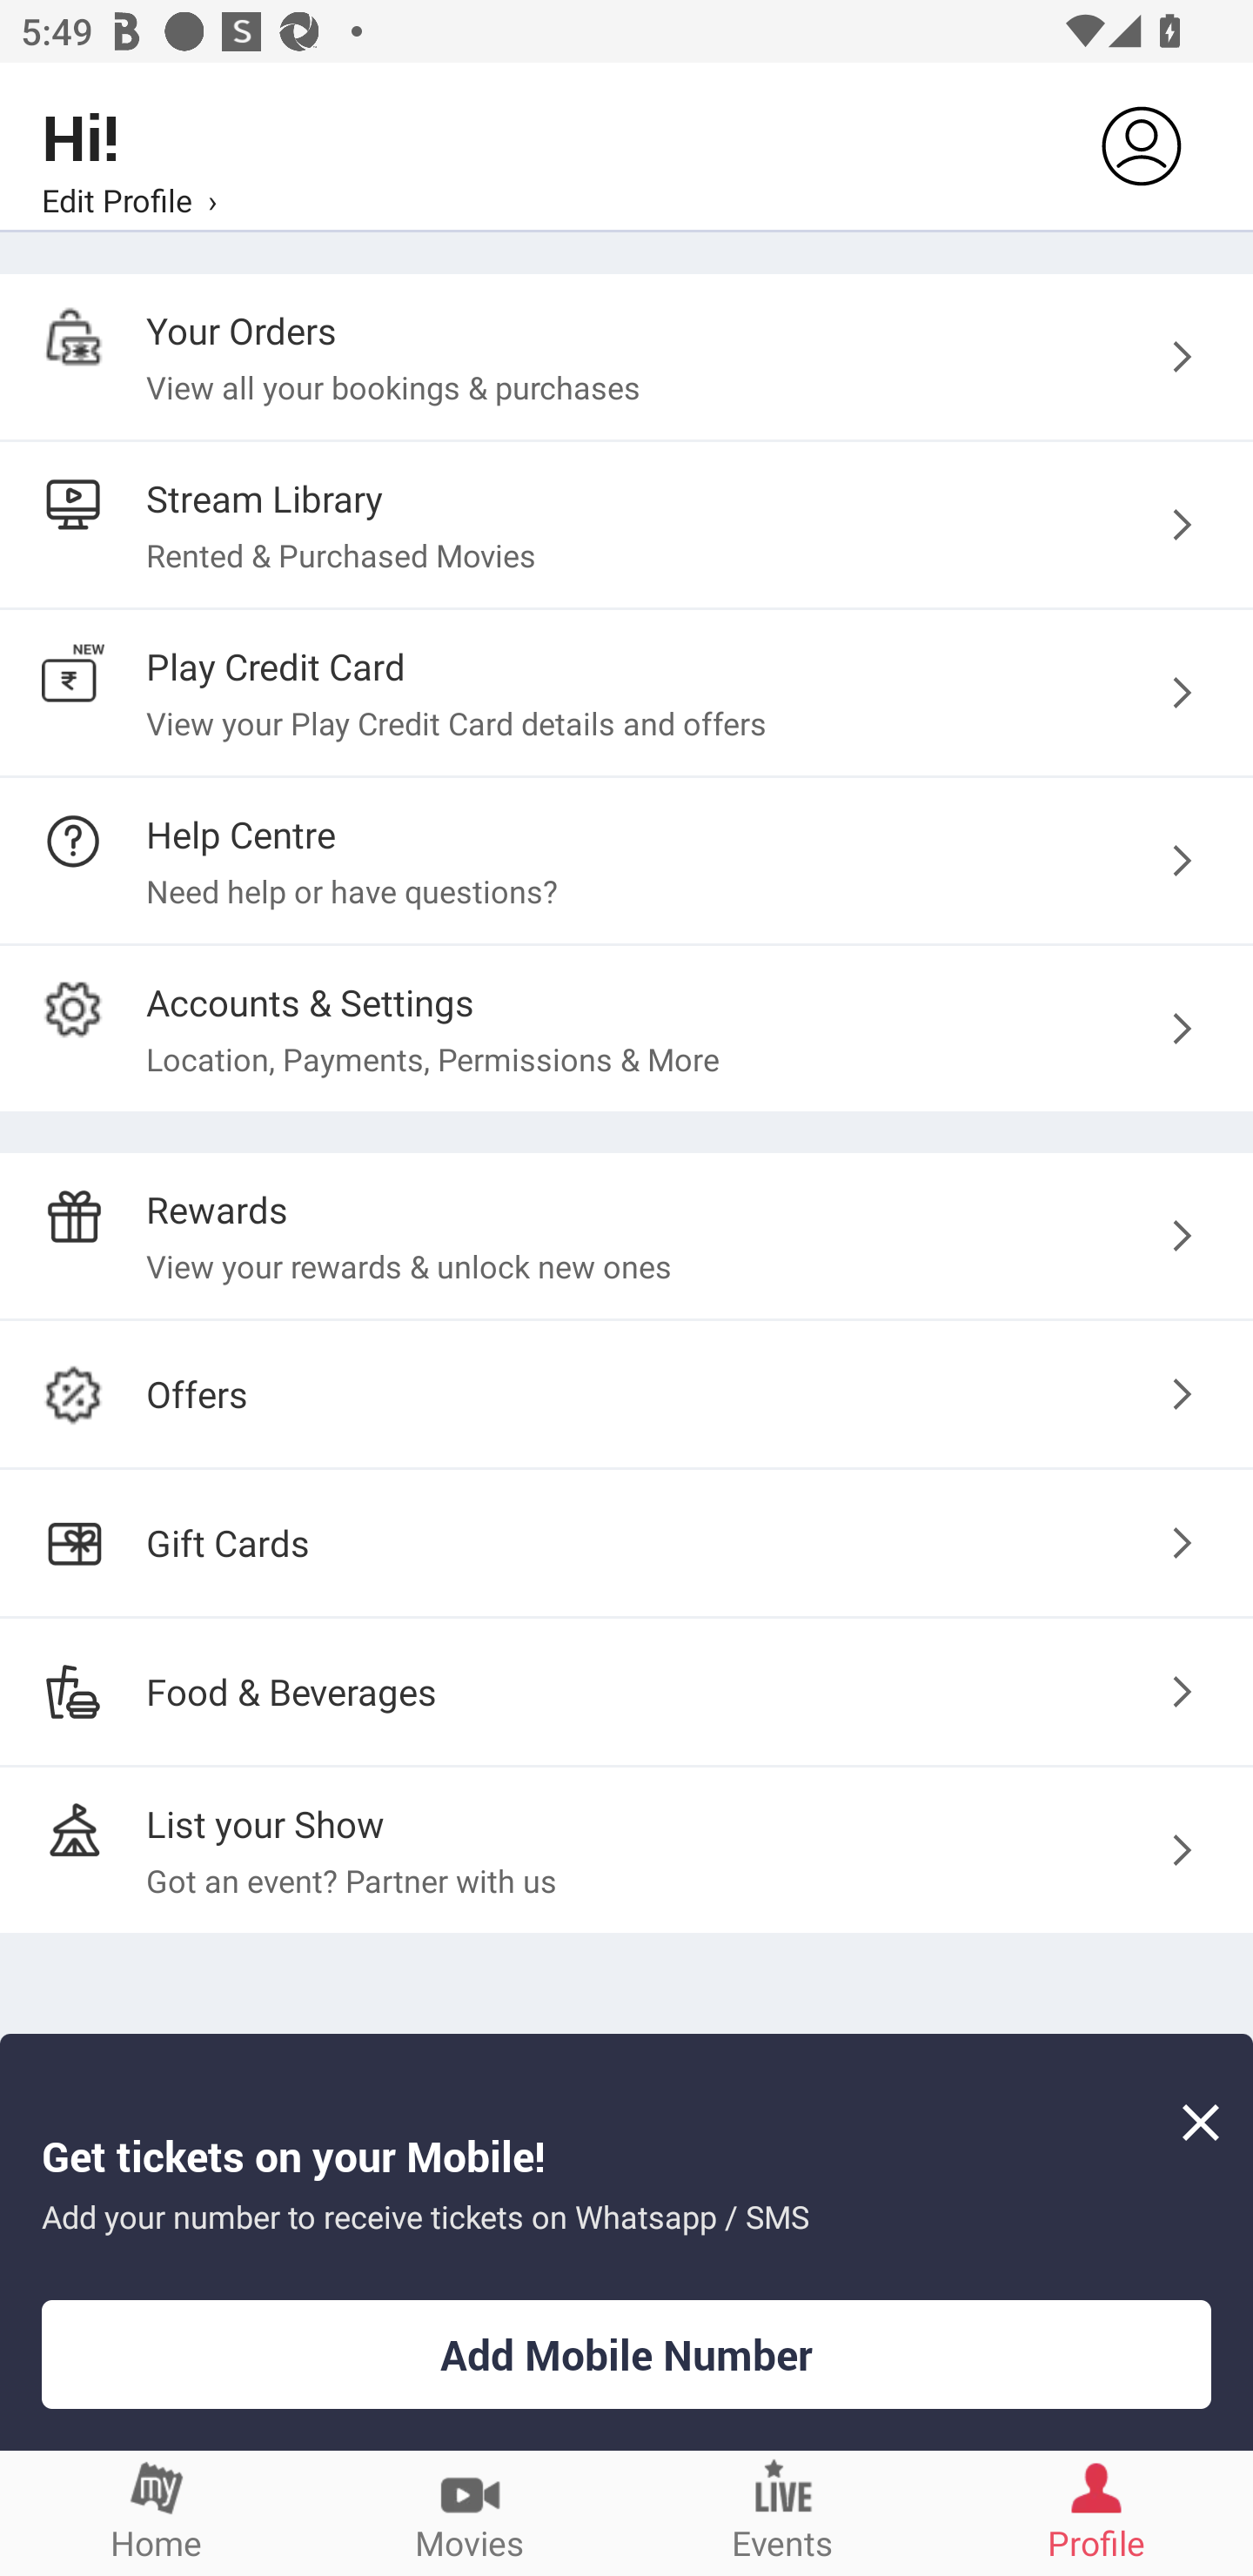 The image size is (1253, 2576). What do you see at coordinates (1096, 2512) in the screenshot?
I see `Profile` at bounding box center [1096, 2512].